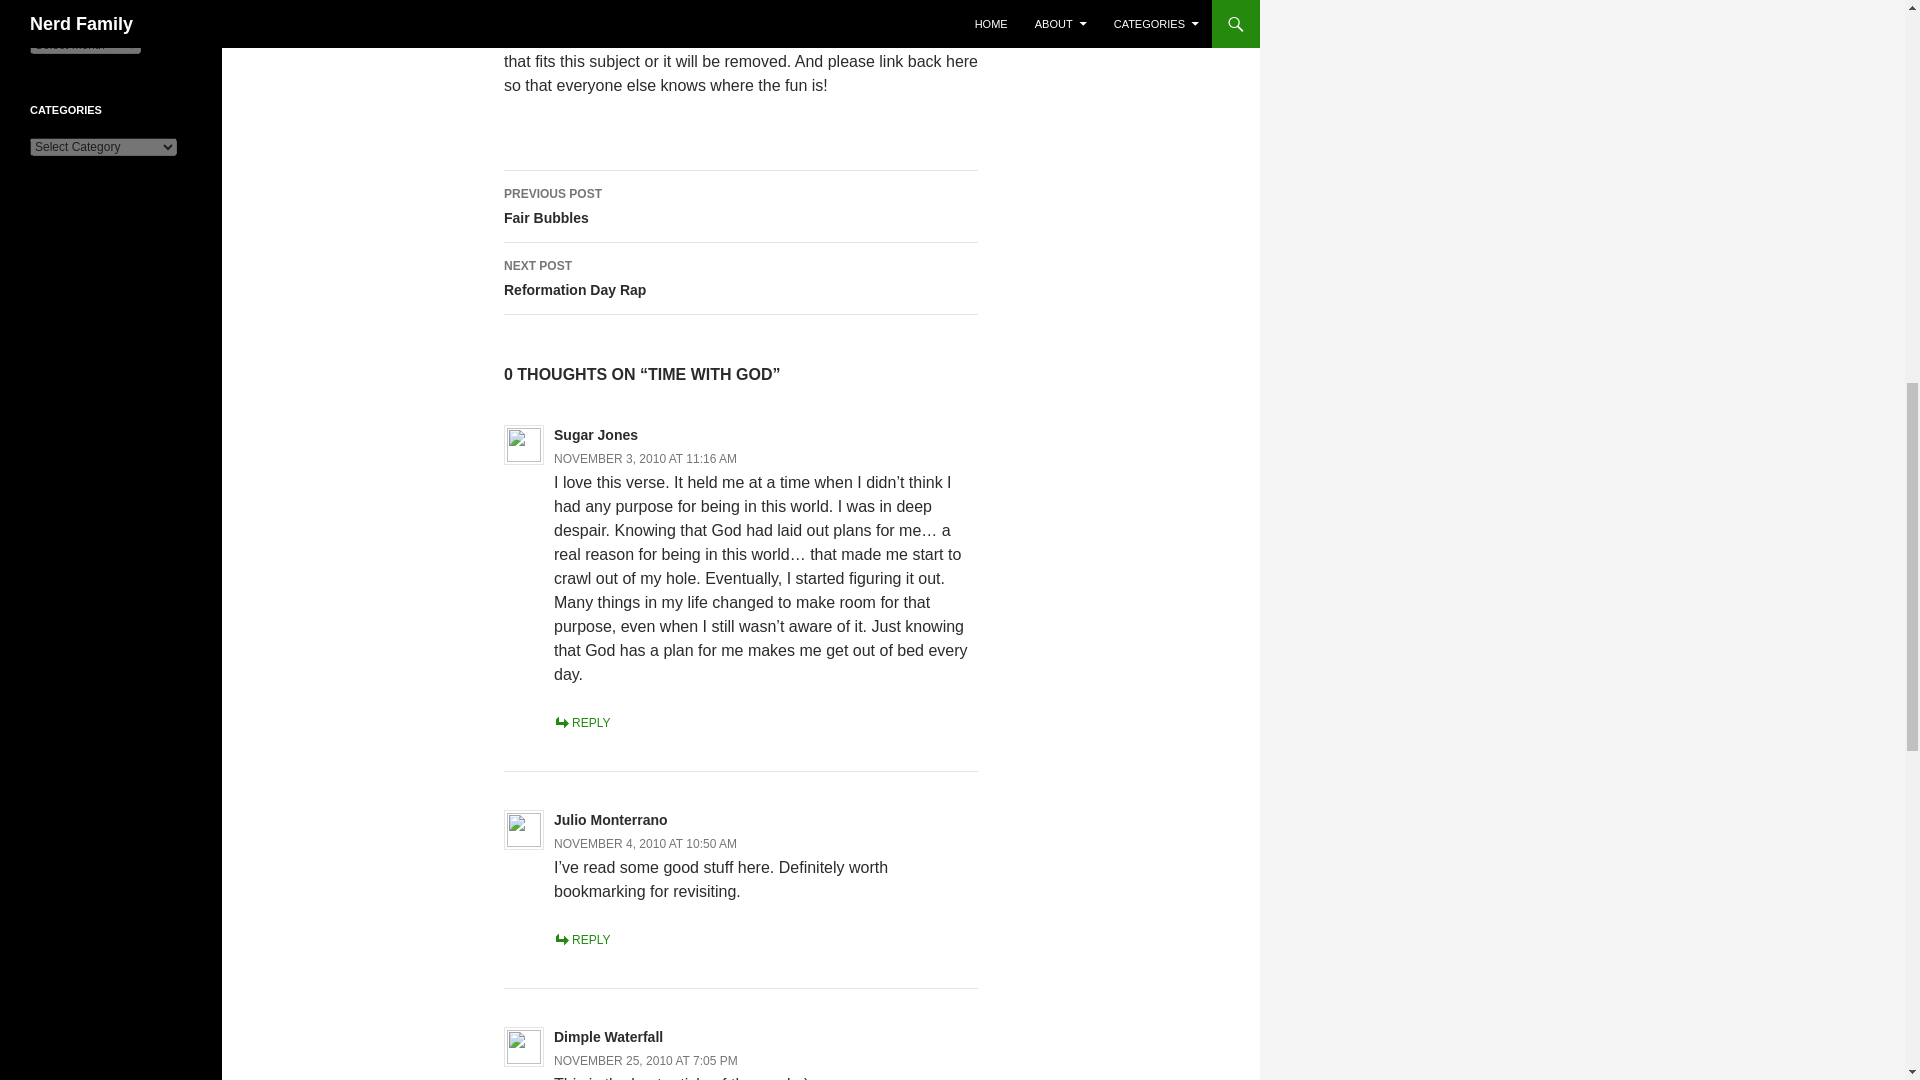 The width and height of the screenshot is (1920, 1080). Describe the element at coordinates (740, 206) in the screenshot. I see `NOVEMBER 3, 2010 AT 11:16 AM` at that location.